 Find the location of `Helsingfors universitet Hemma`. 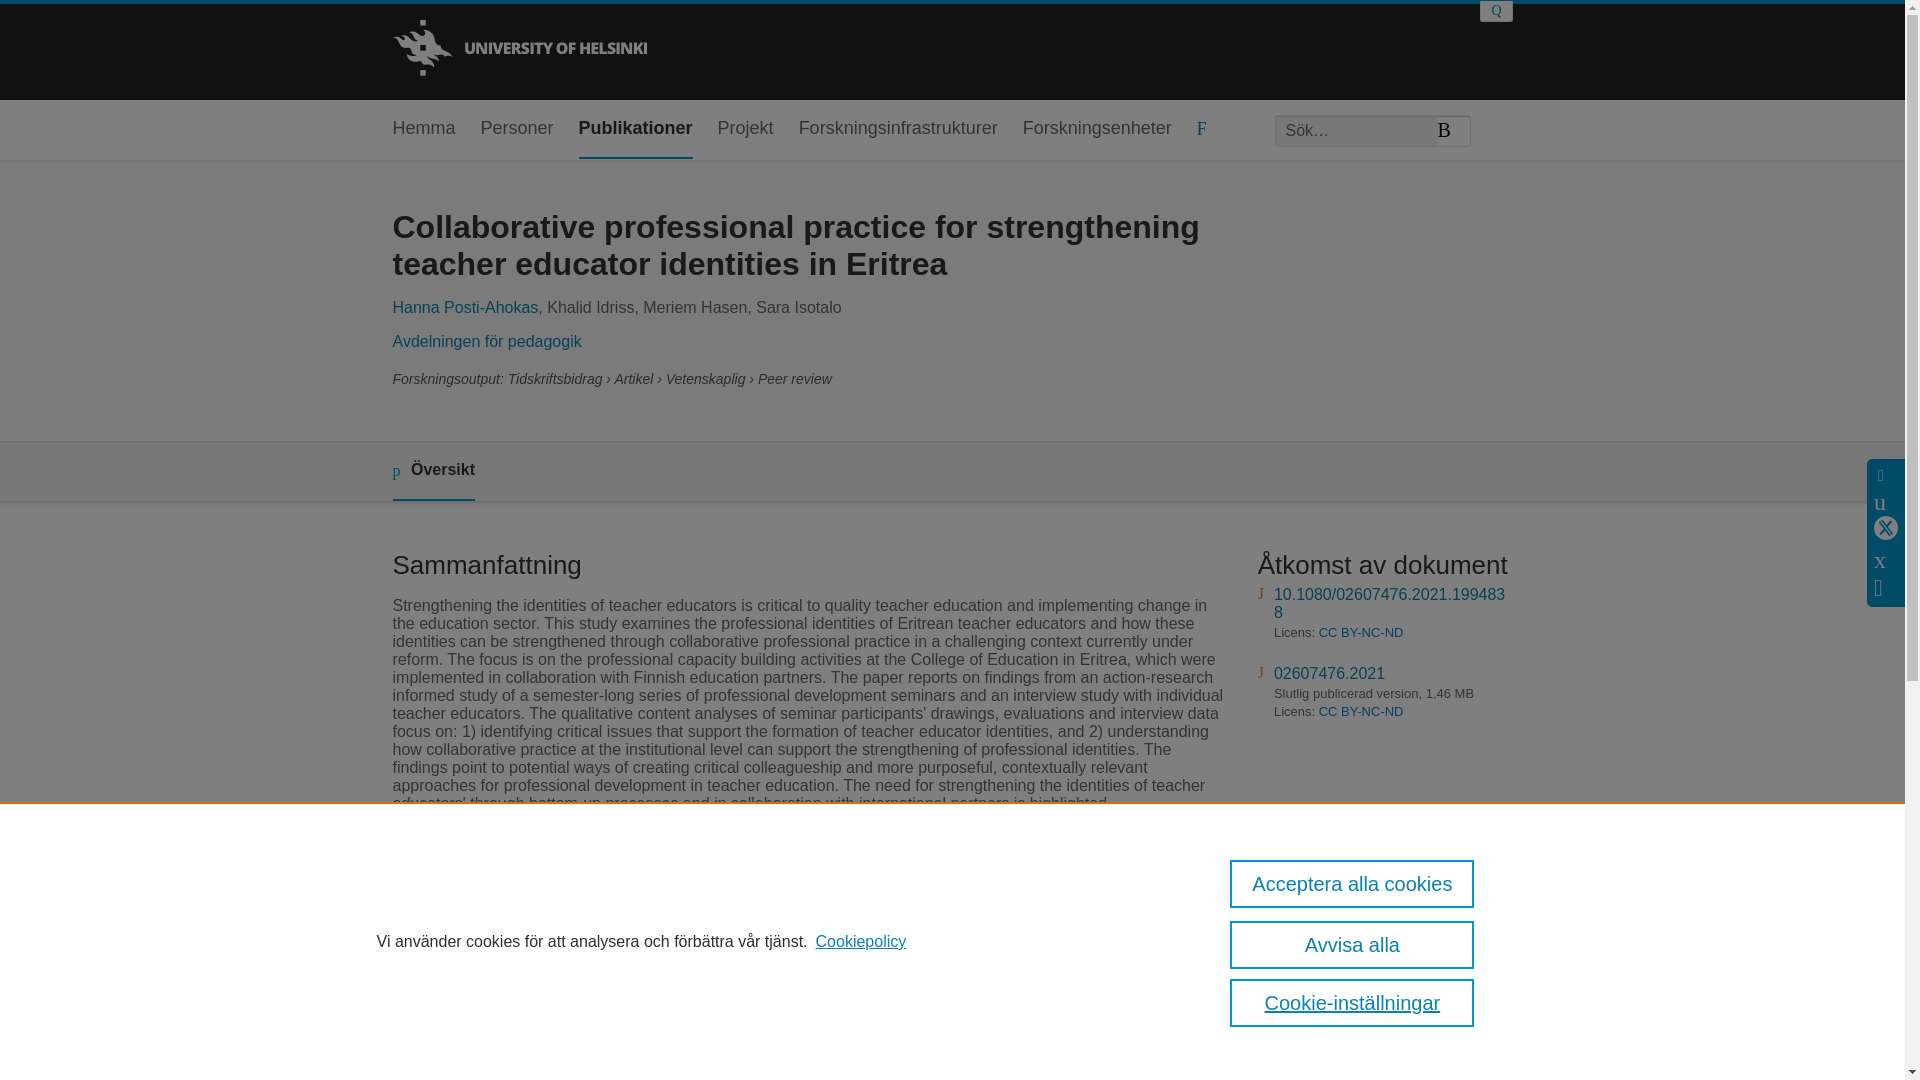

Helsingfors universitet Hemma is located at coordinates (518, 50).